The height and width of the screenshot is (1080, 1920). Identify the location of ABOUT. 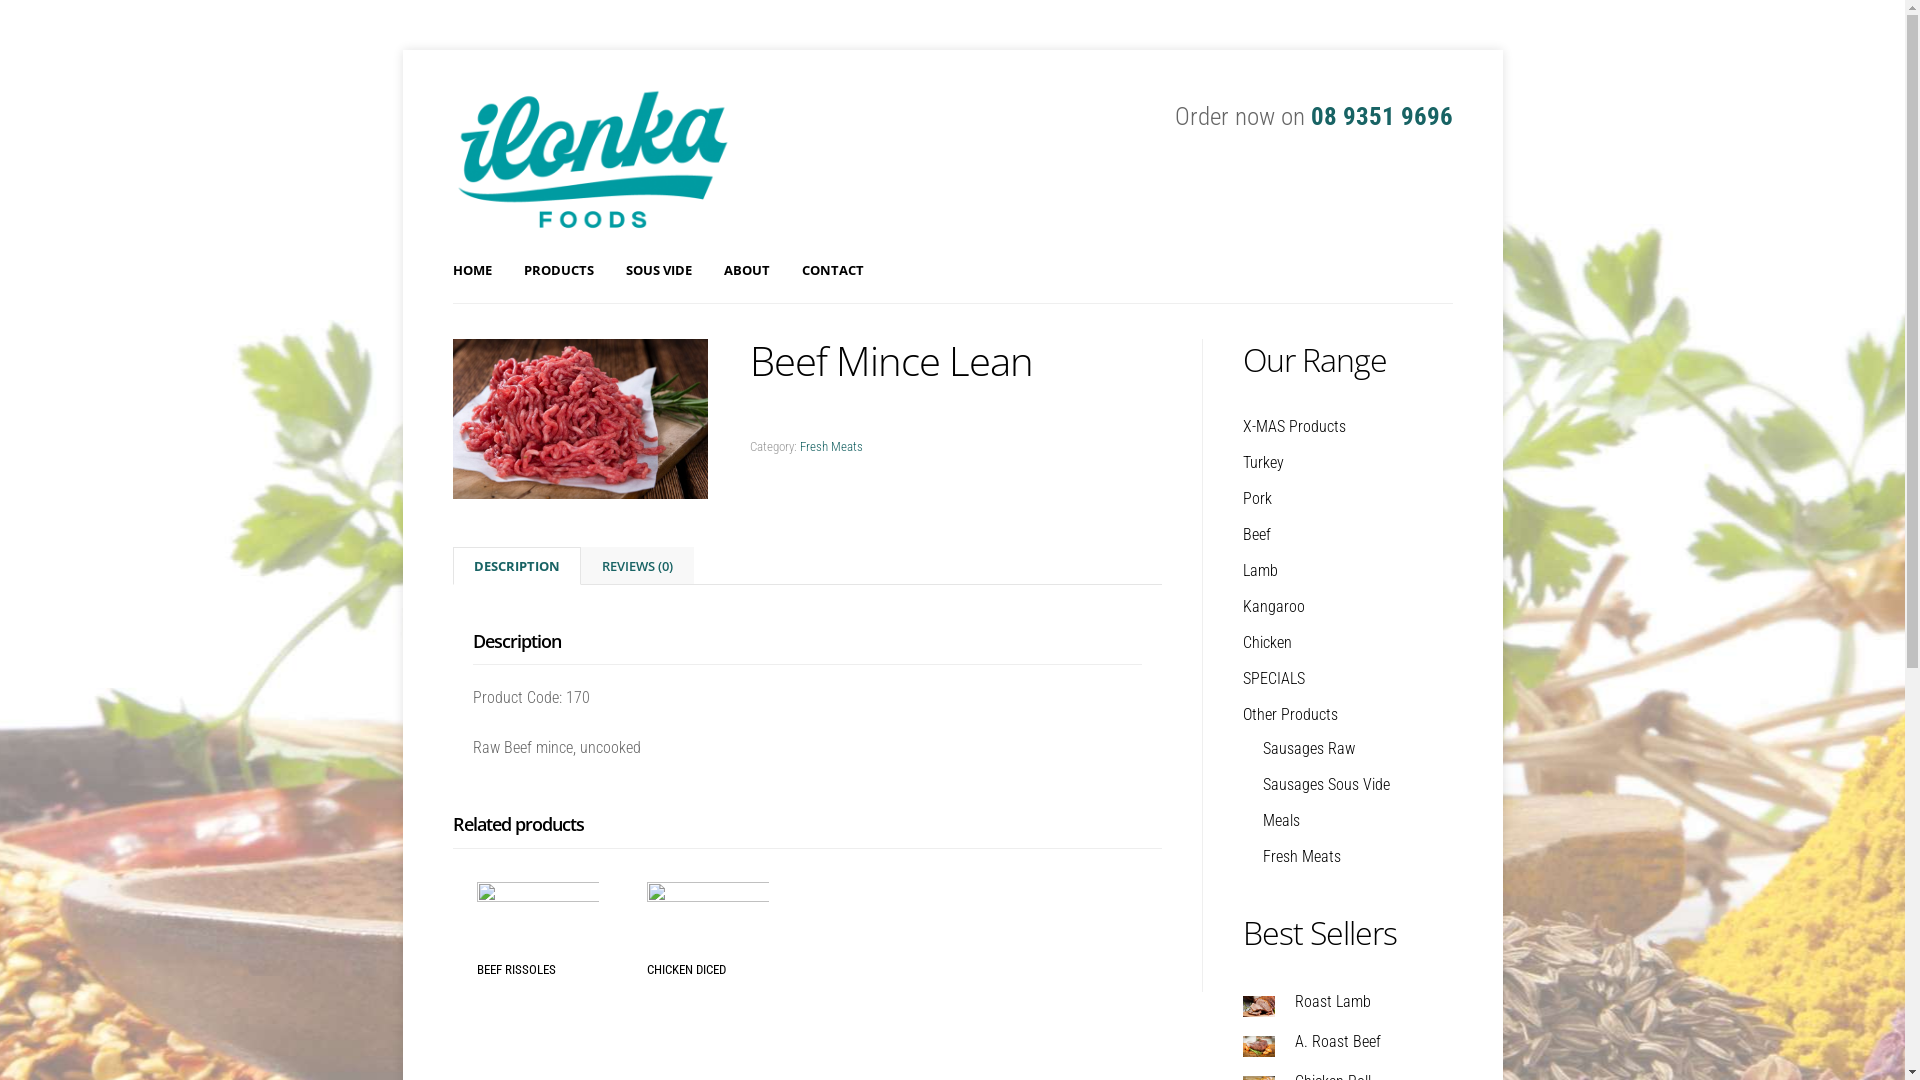
(747, 270).